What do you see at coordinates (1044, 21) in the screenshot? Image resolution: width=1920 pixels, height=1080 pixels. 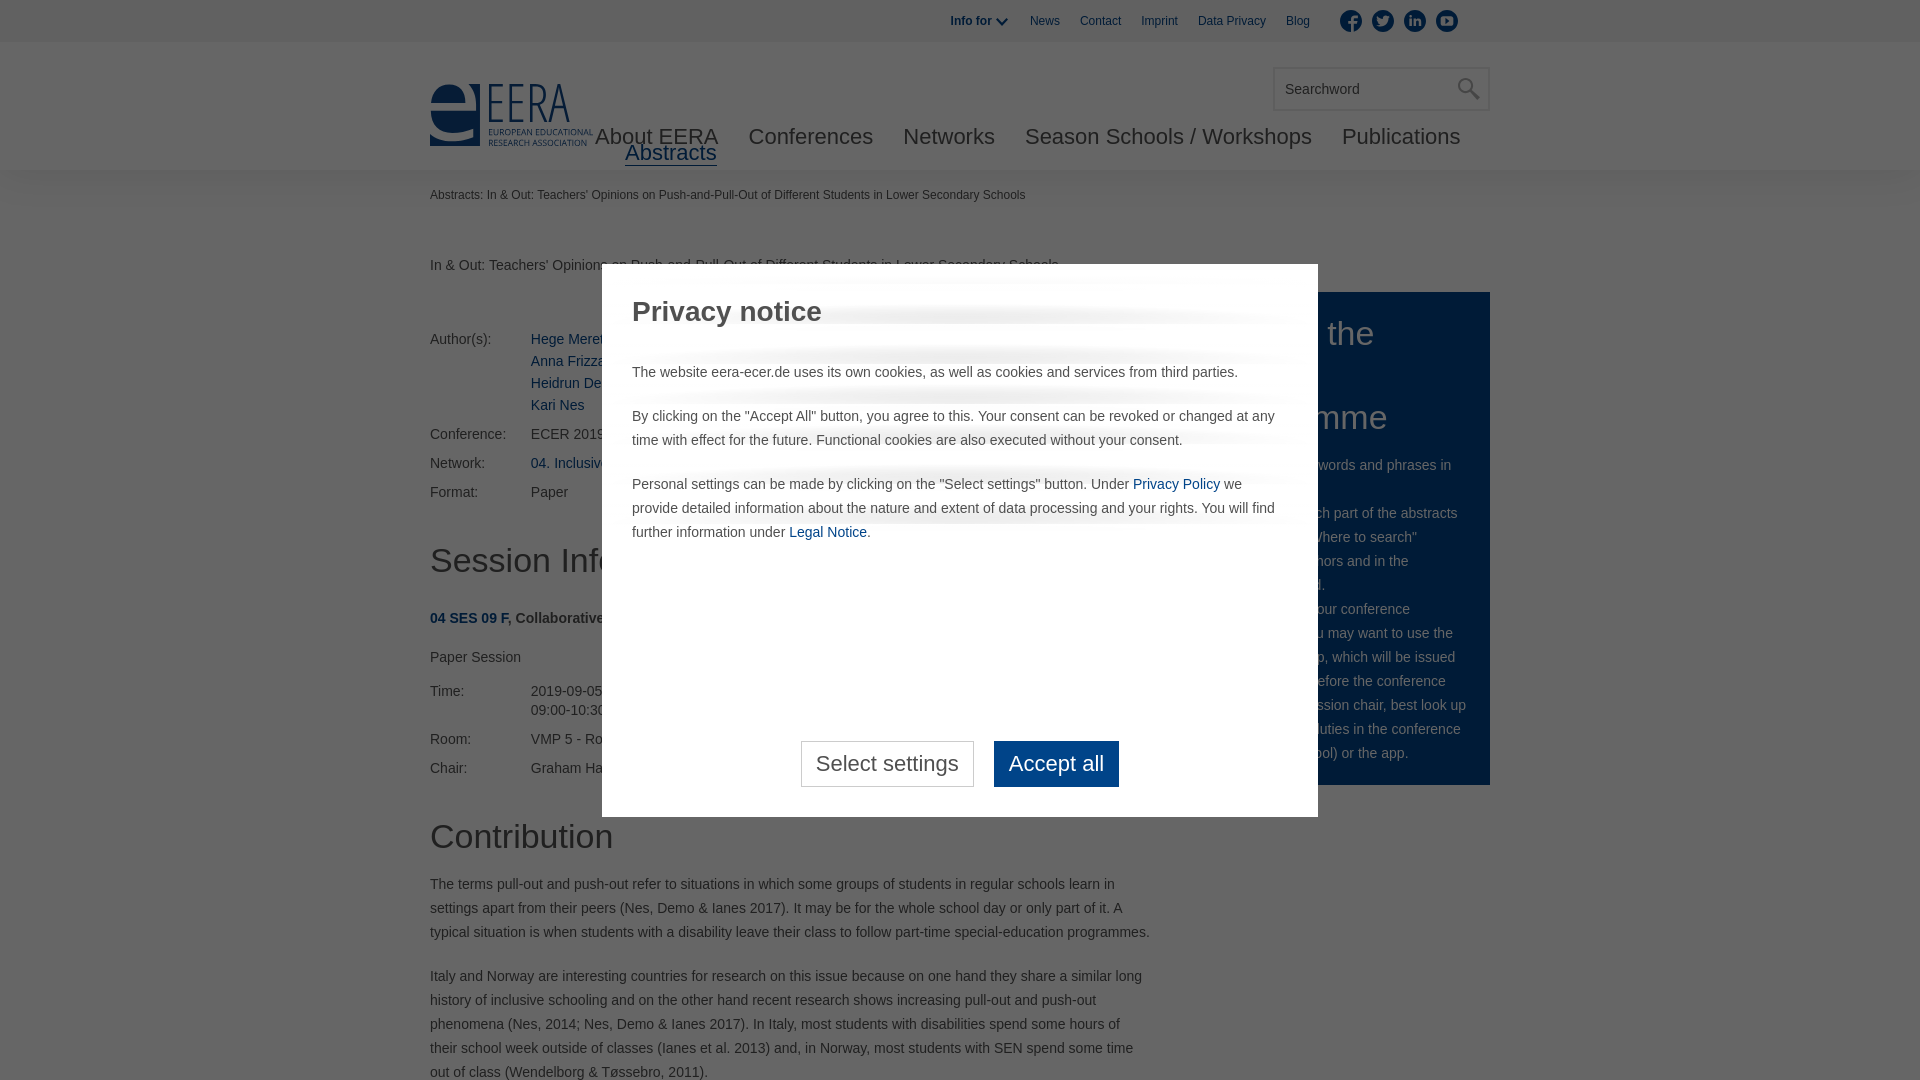 I see `News` at bounding box center [1044, 21].